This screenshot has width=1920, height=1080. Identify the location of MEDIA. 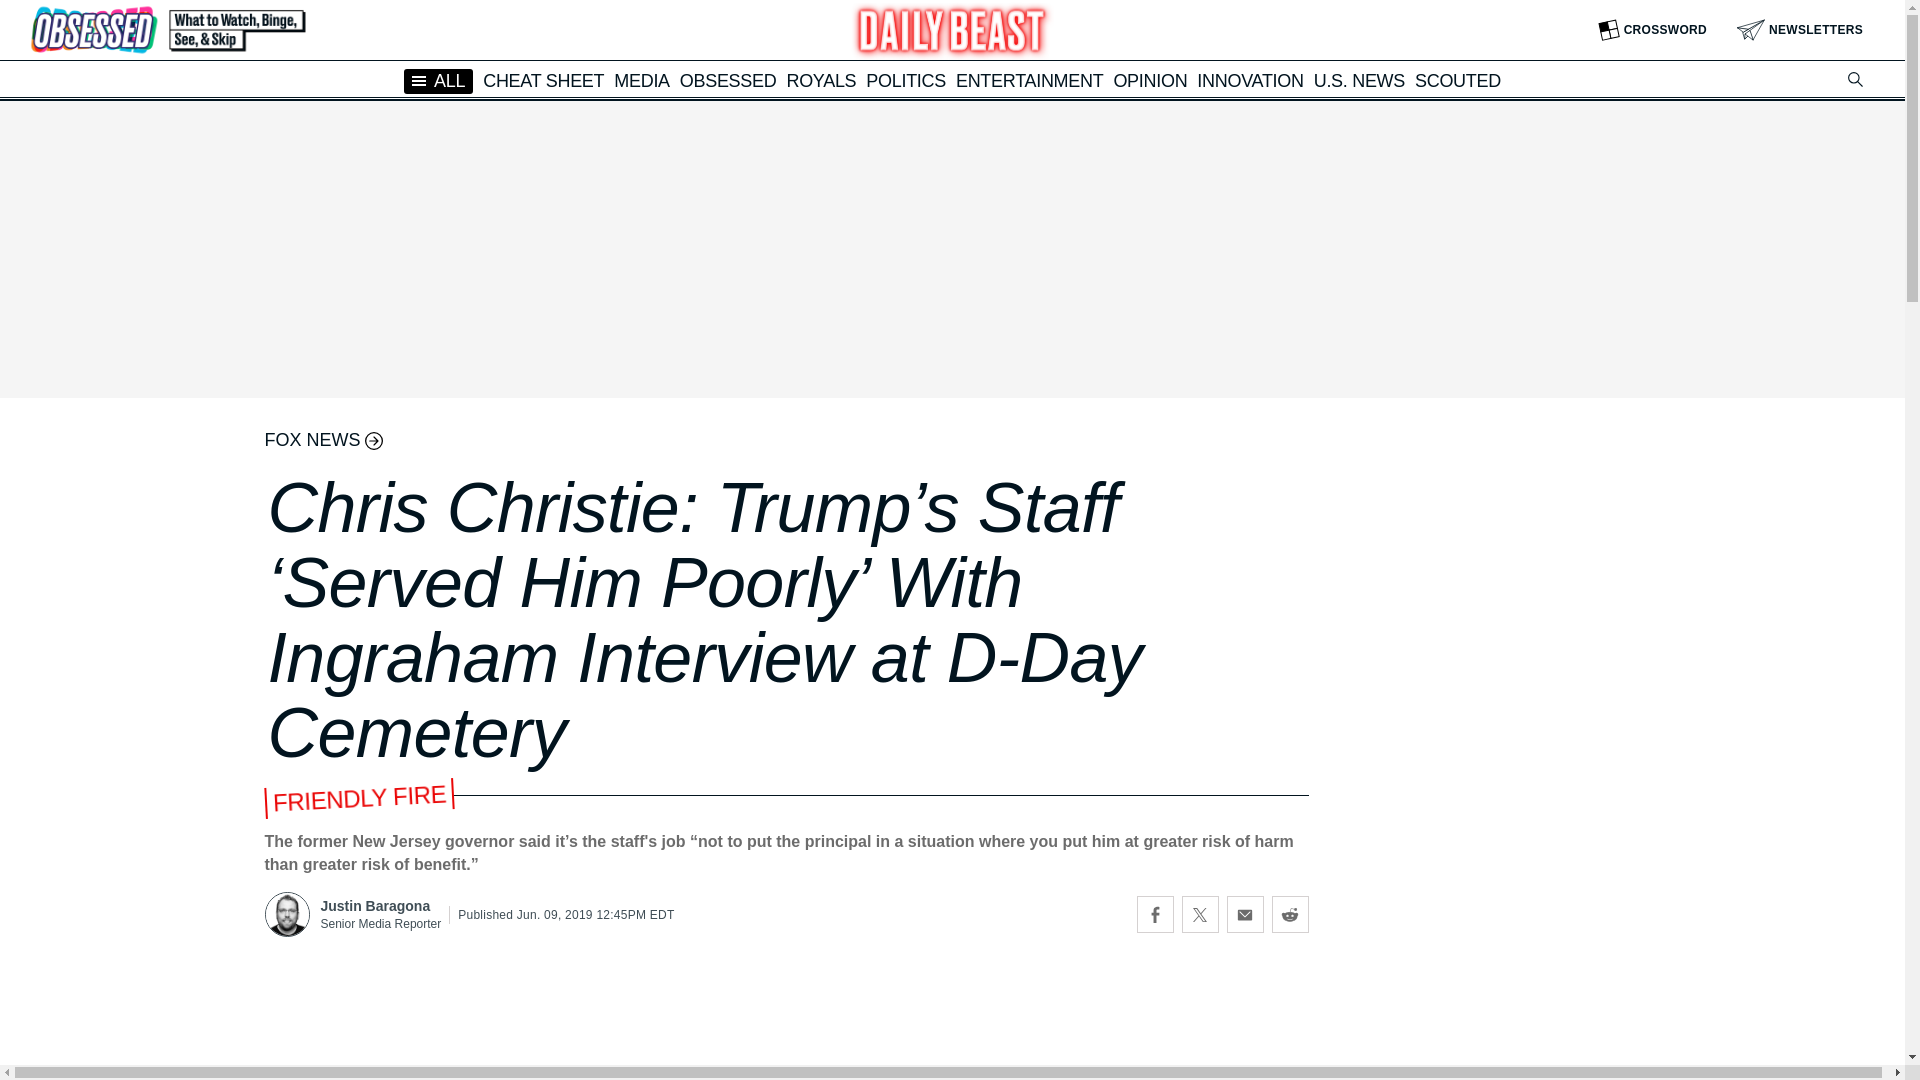
(642, 80).